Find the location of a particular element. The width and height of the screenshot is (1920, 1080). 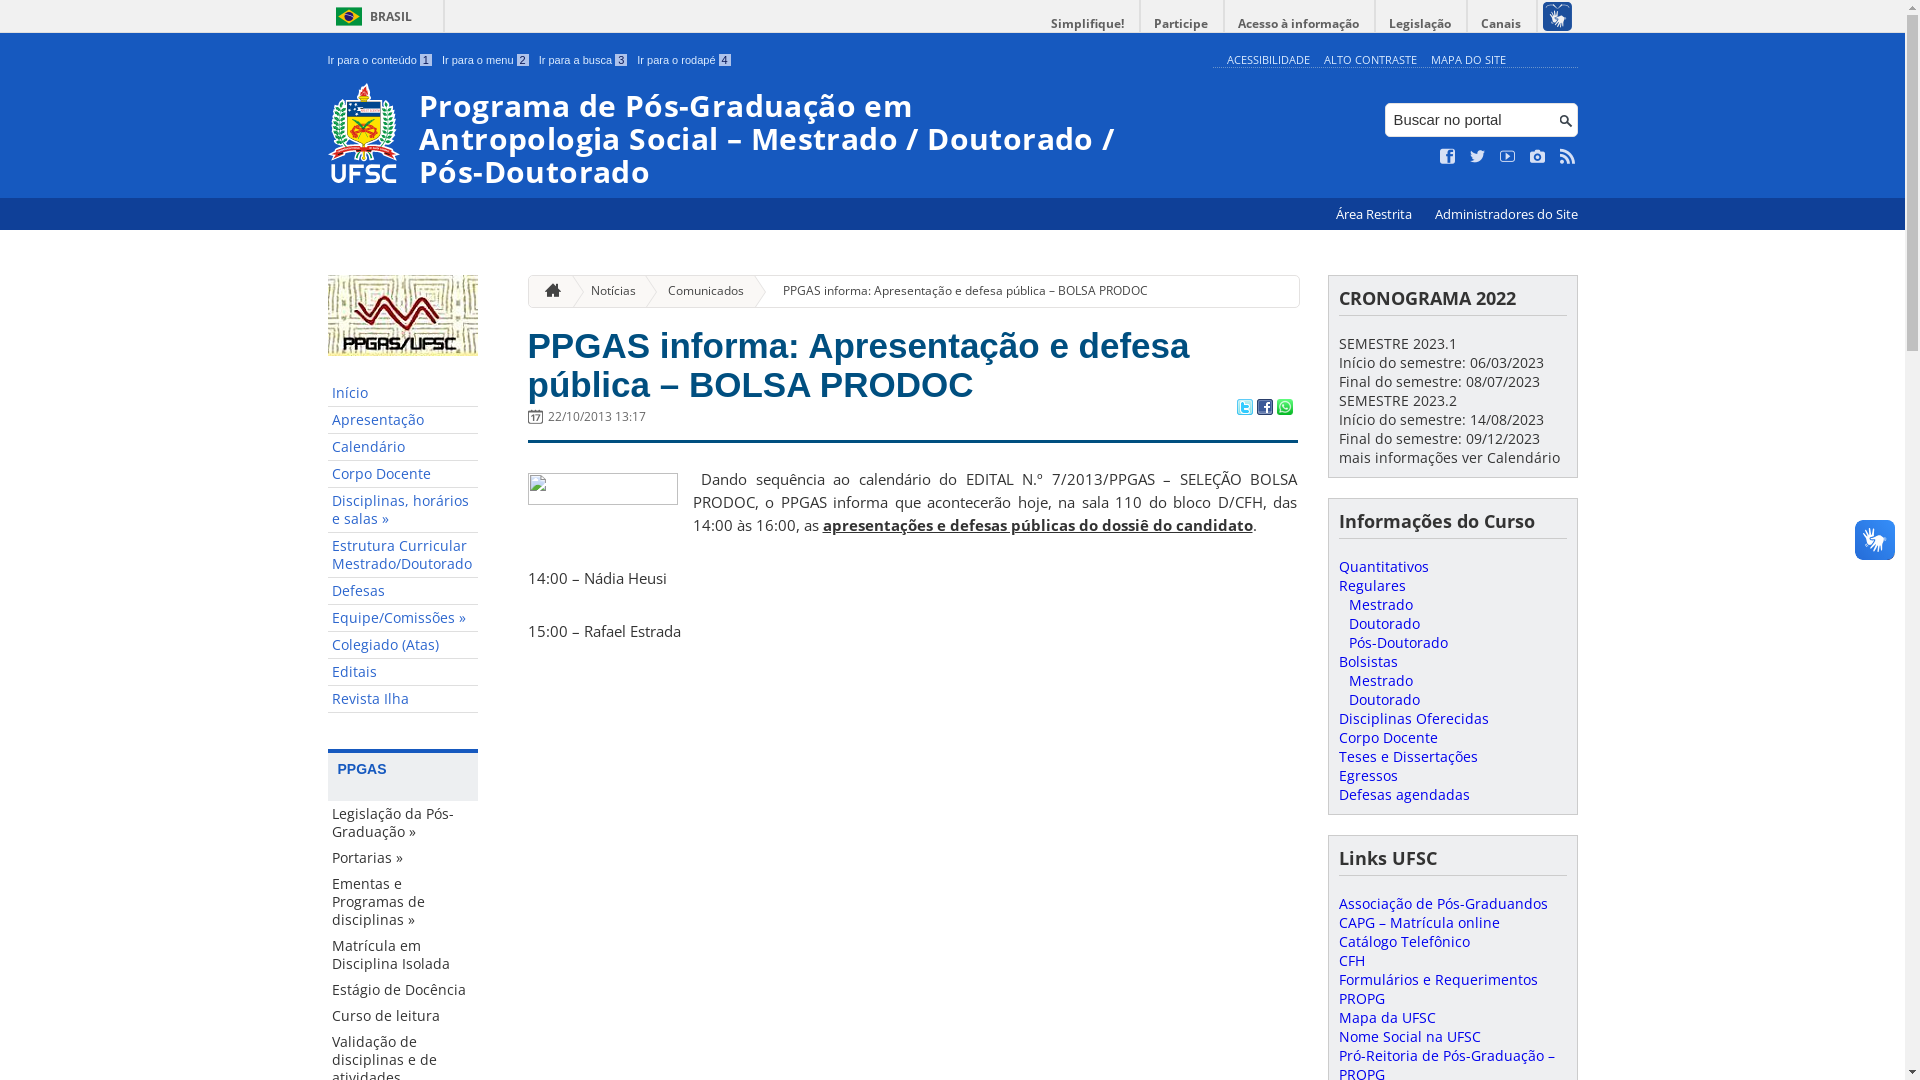

Ir para o menu 2 is located at coordinates (486, 60).